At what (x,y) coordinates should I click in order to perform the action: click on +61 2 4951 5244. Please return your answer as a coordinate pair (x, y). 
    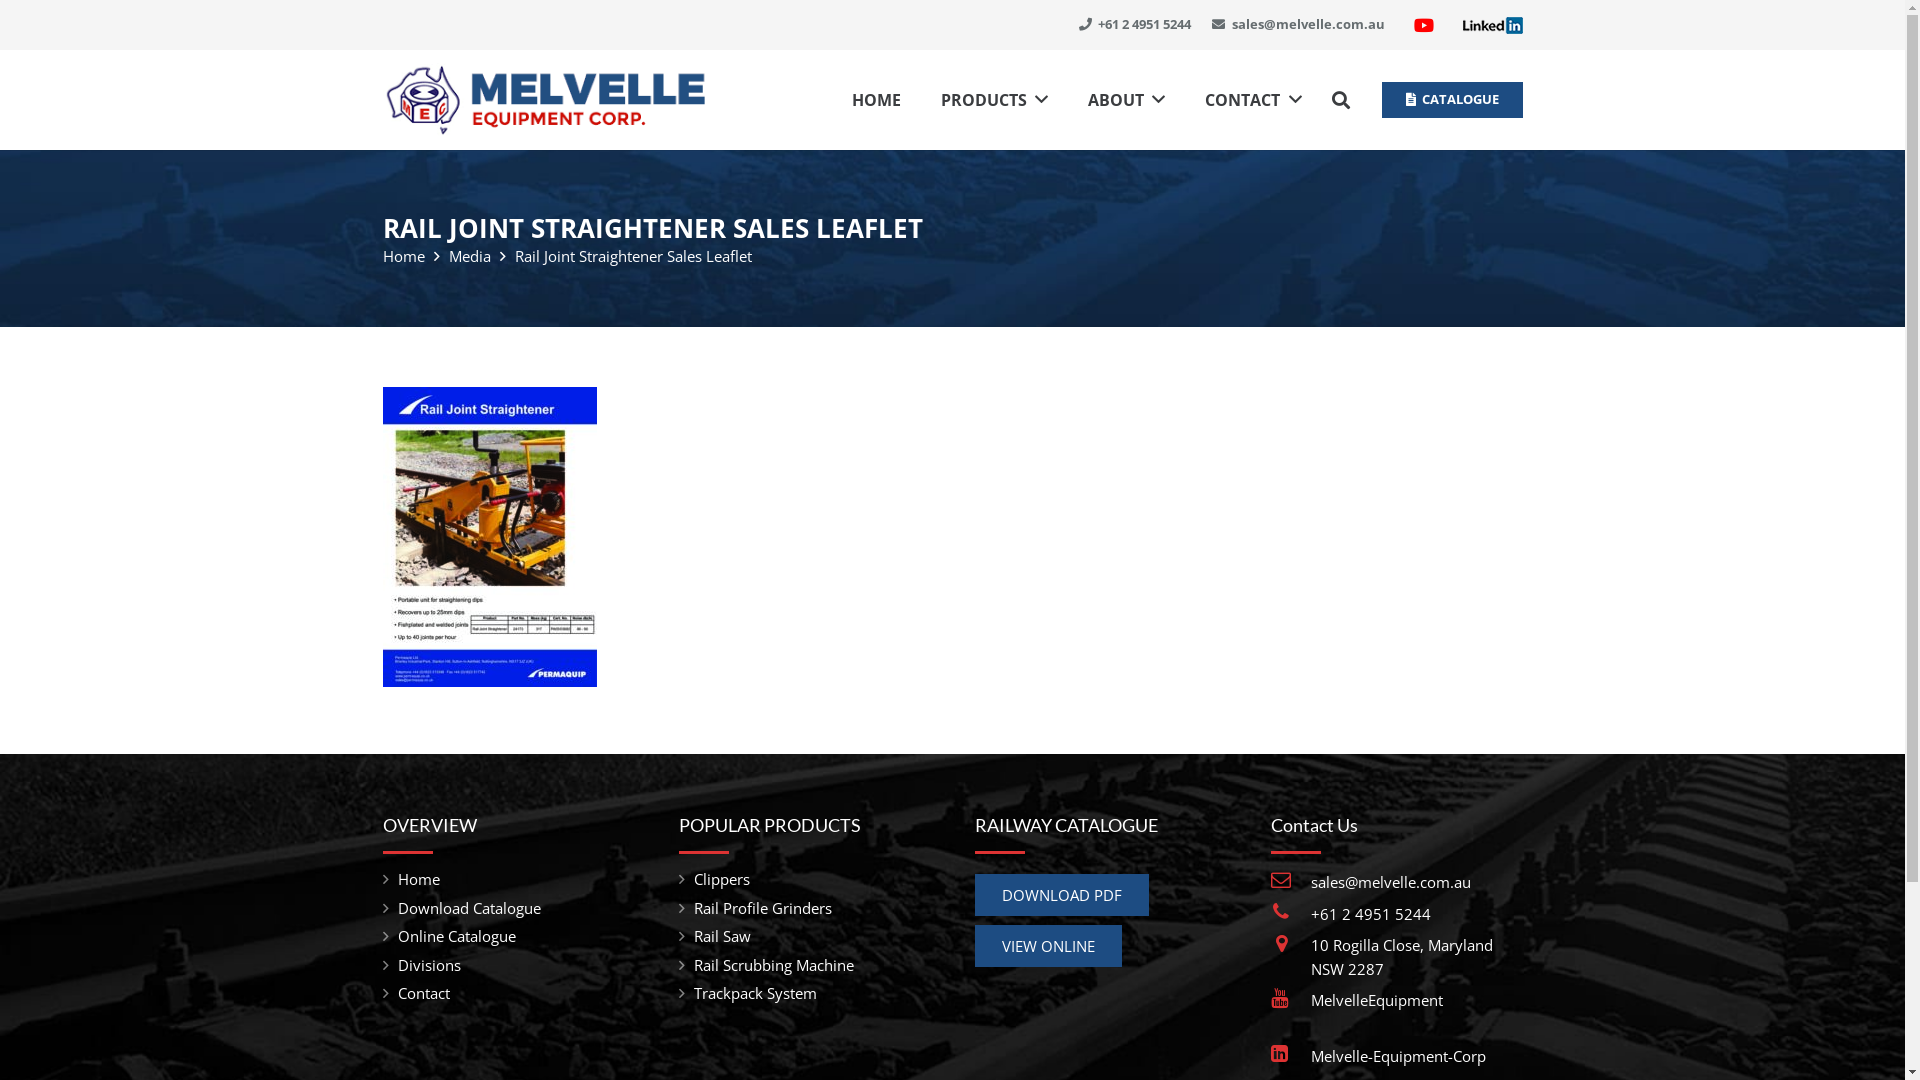
    Looking at the image, I should click on (1134, 24).